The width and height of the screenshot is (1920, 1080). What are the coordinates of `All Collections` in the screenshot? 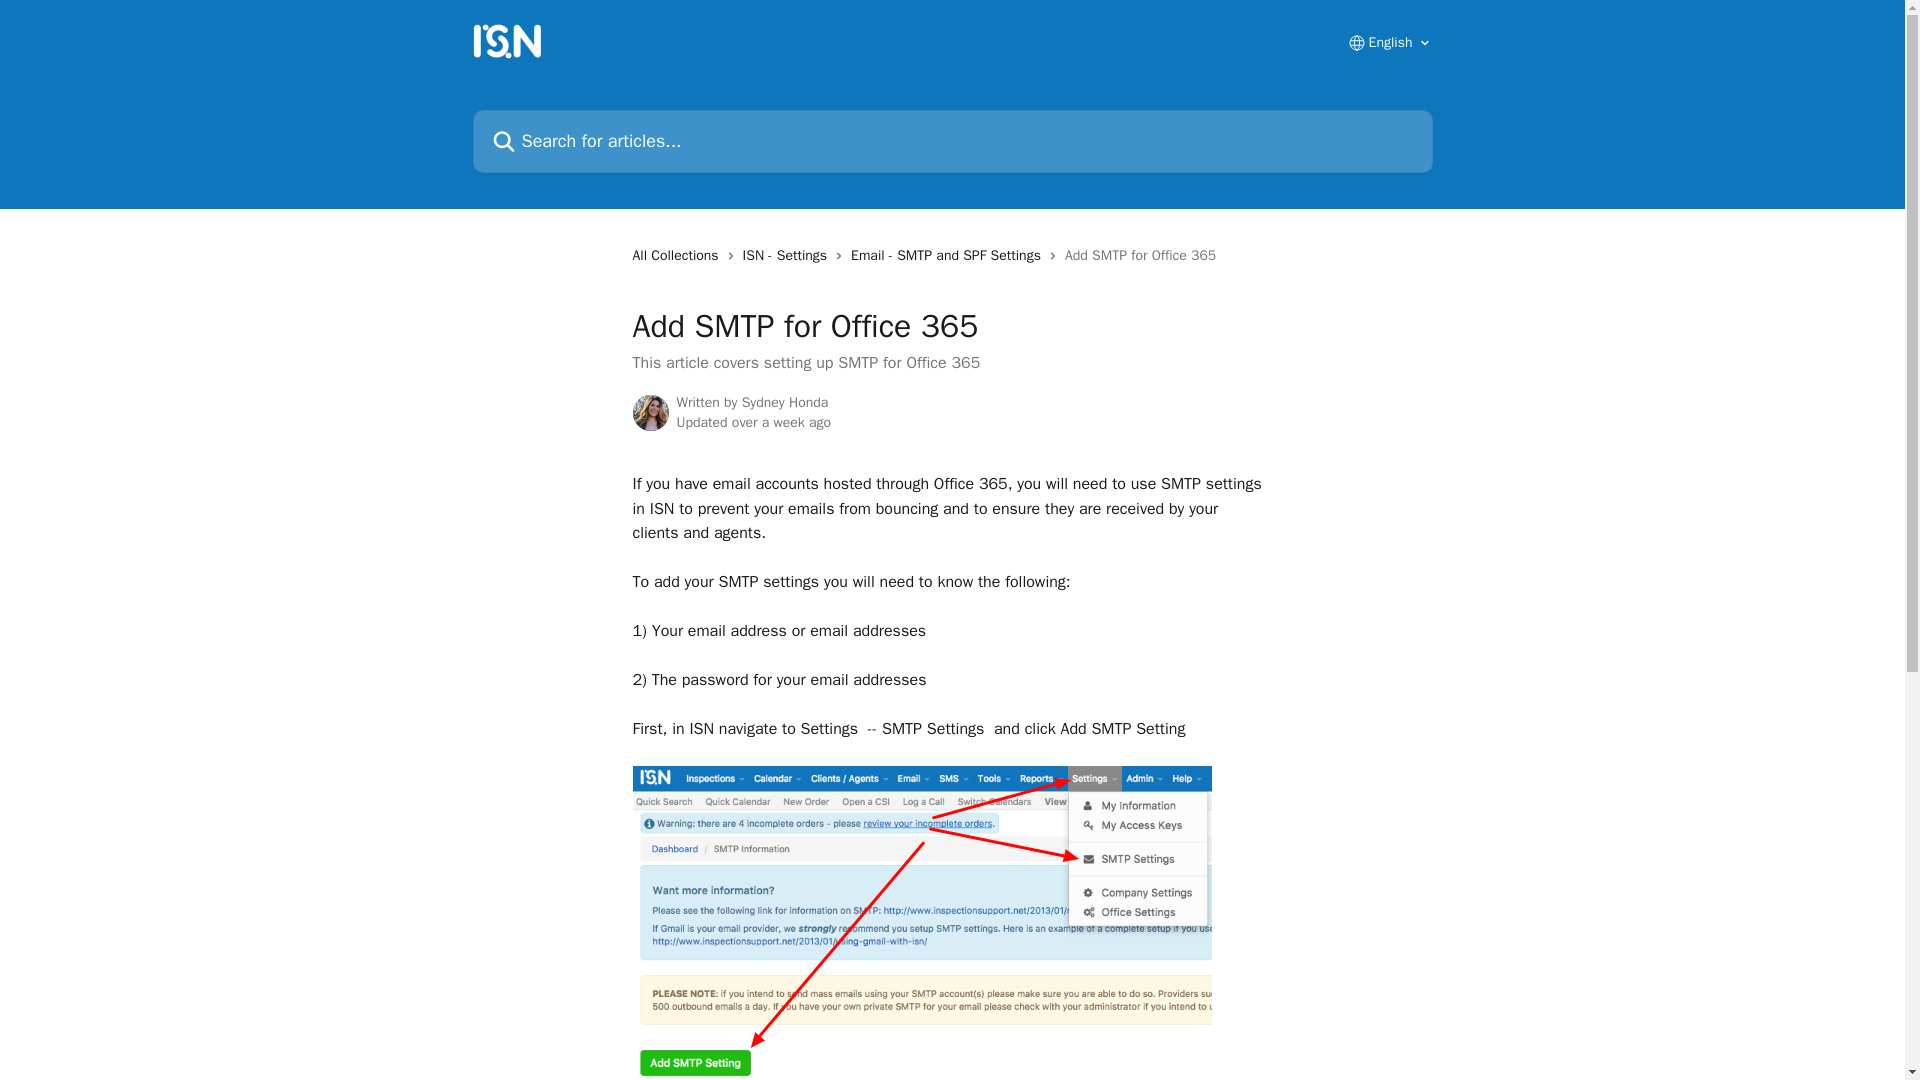 It's located at (678, 256).